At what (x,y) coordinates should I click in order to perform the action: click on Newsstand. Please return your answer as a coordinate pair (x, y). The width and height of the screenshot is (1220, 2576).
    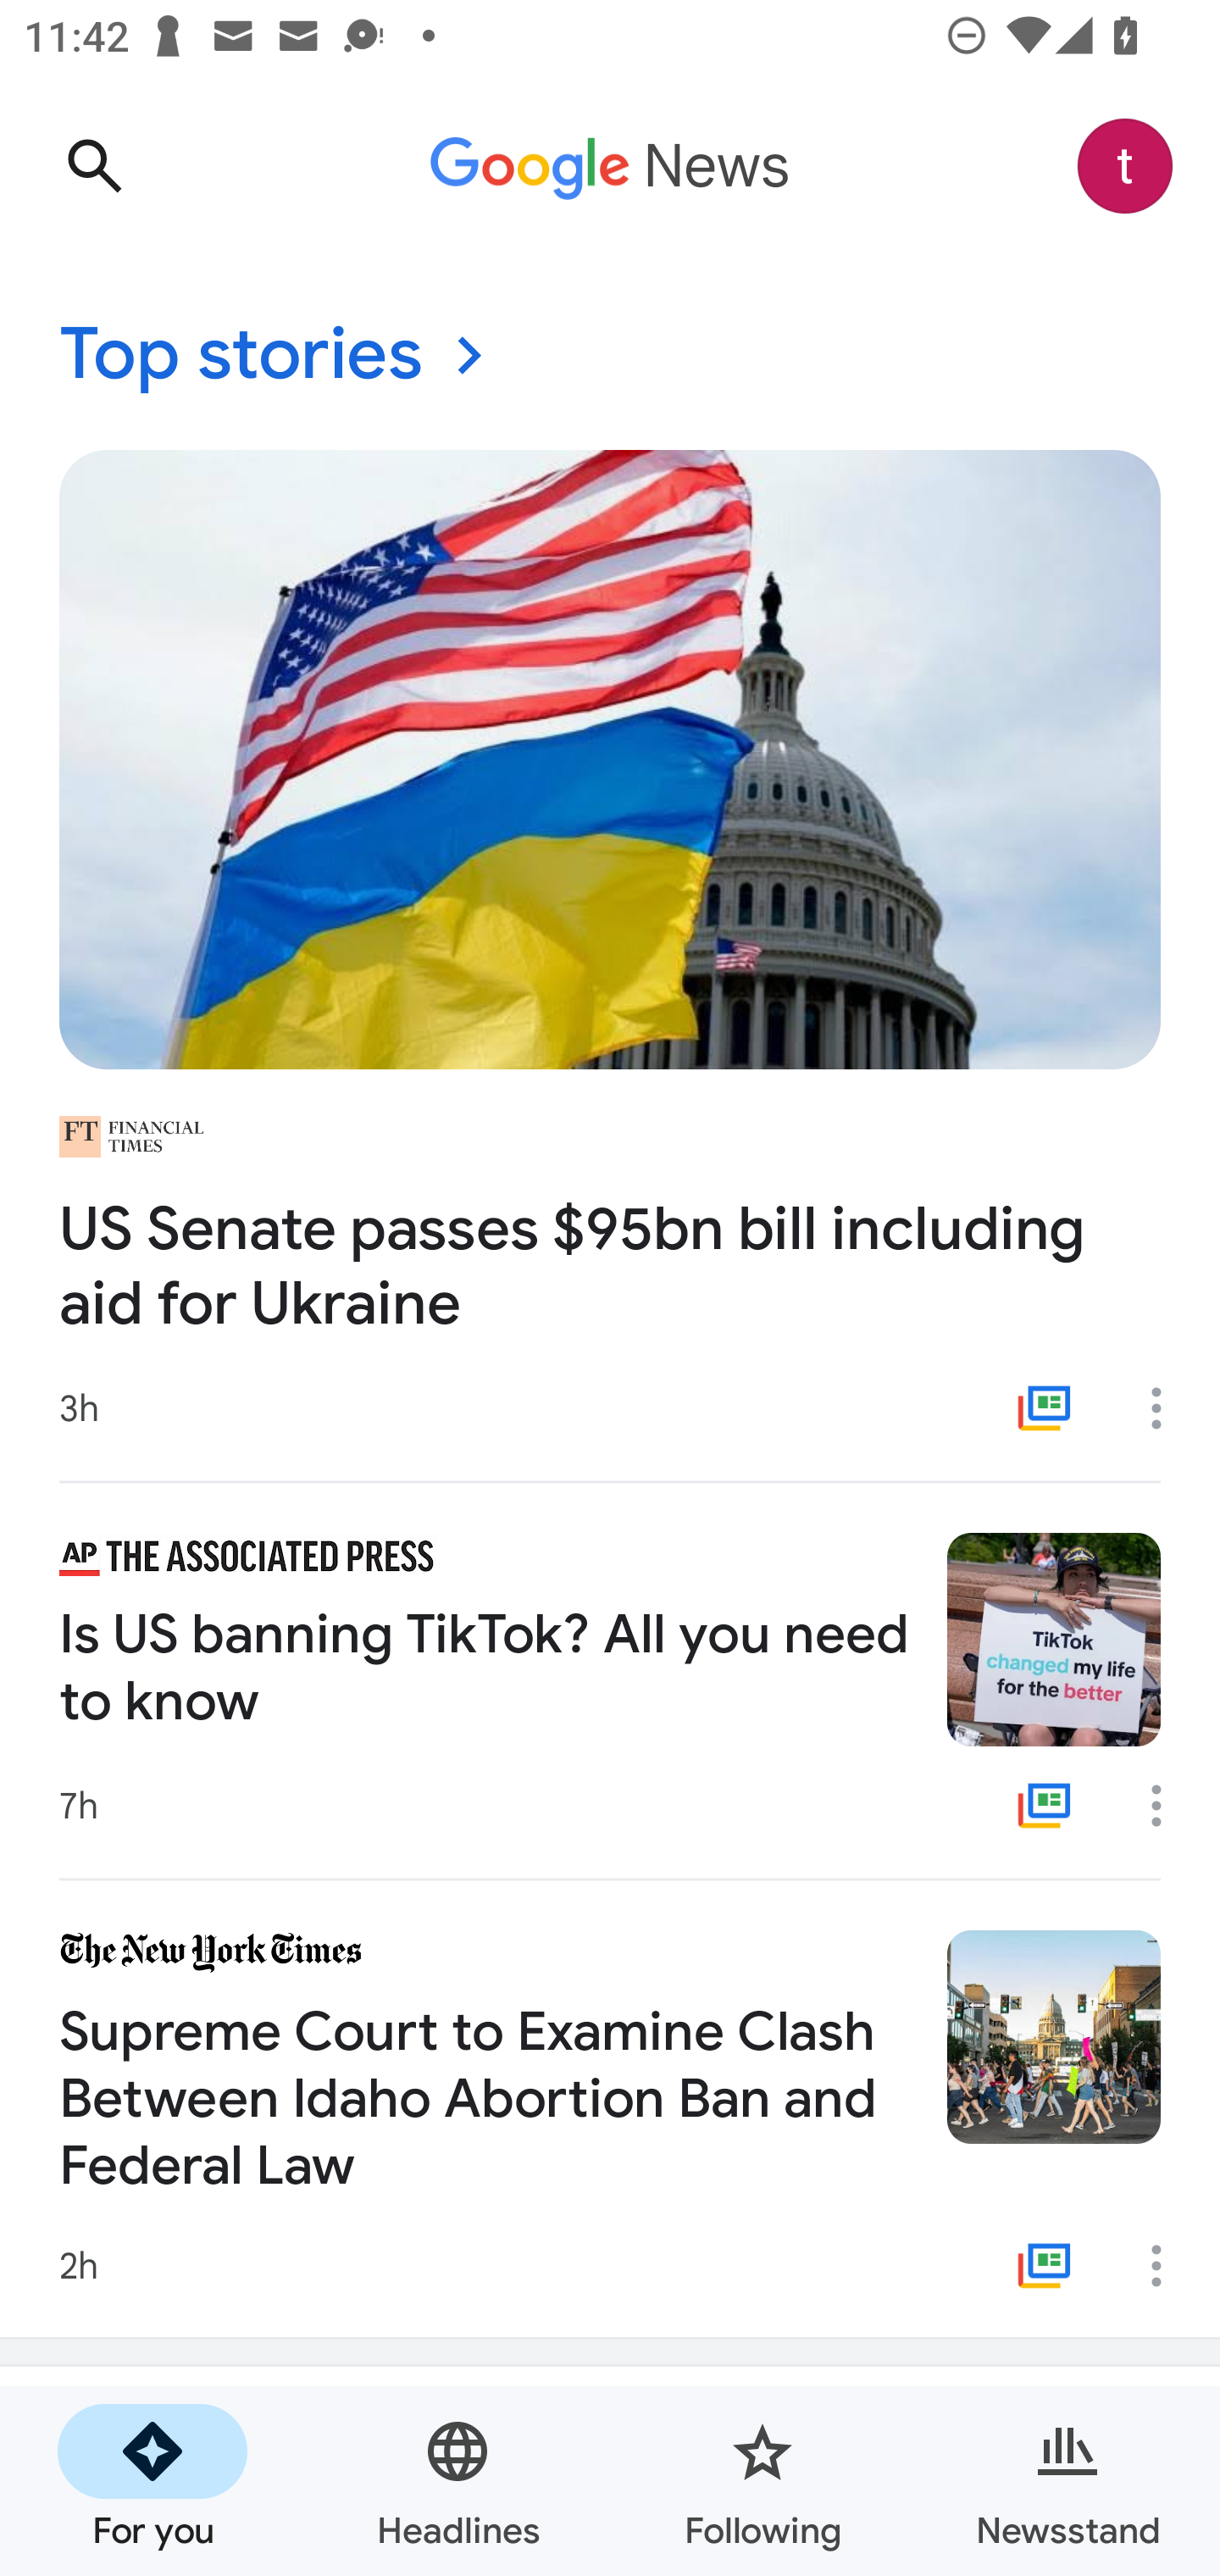
    Looking at the image, I should click on (1067, 2481).